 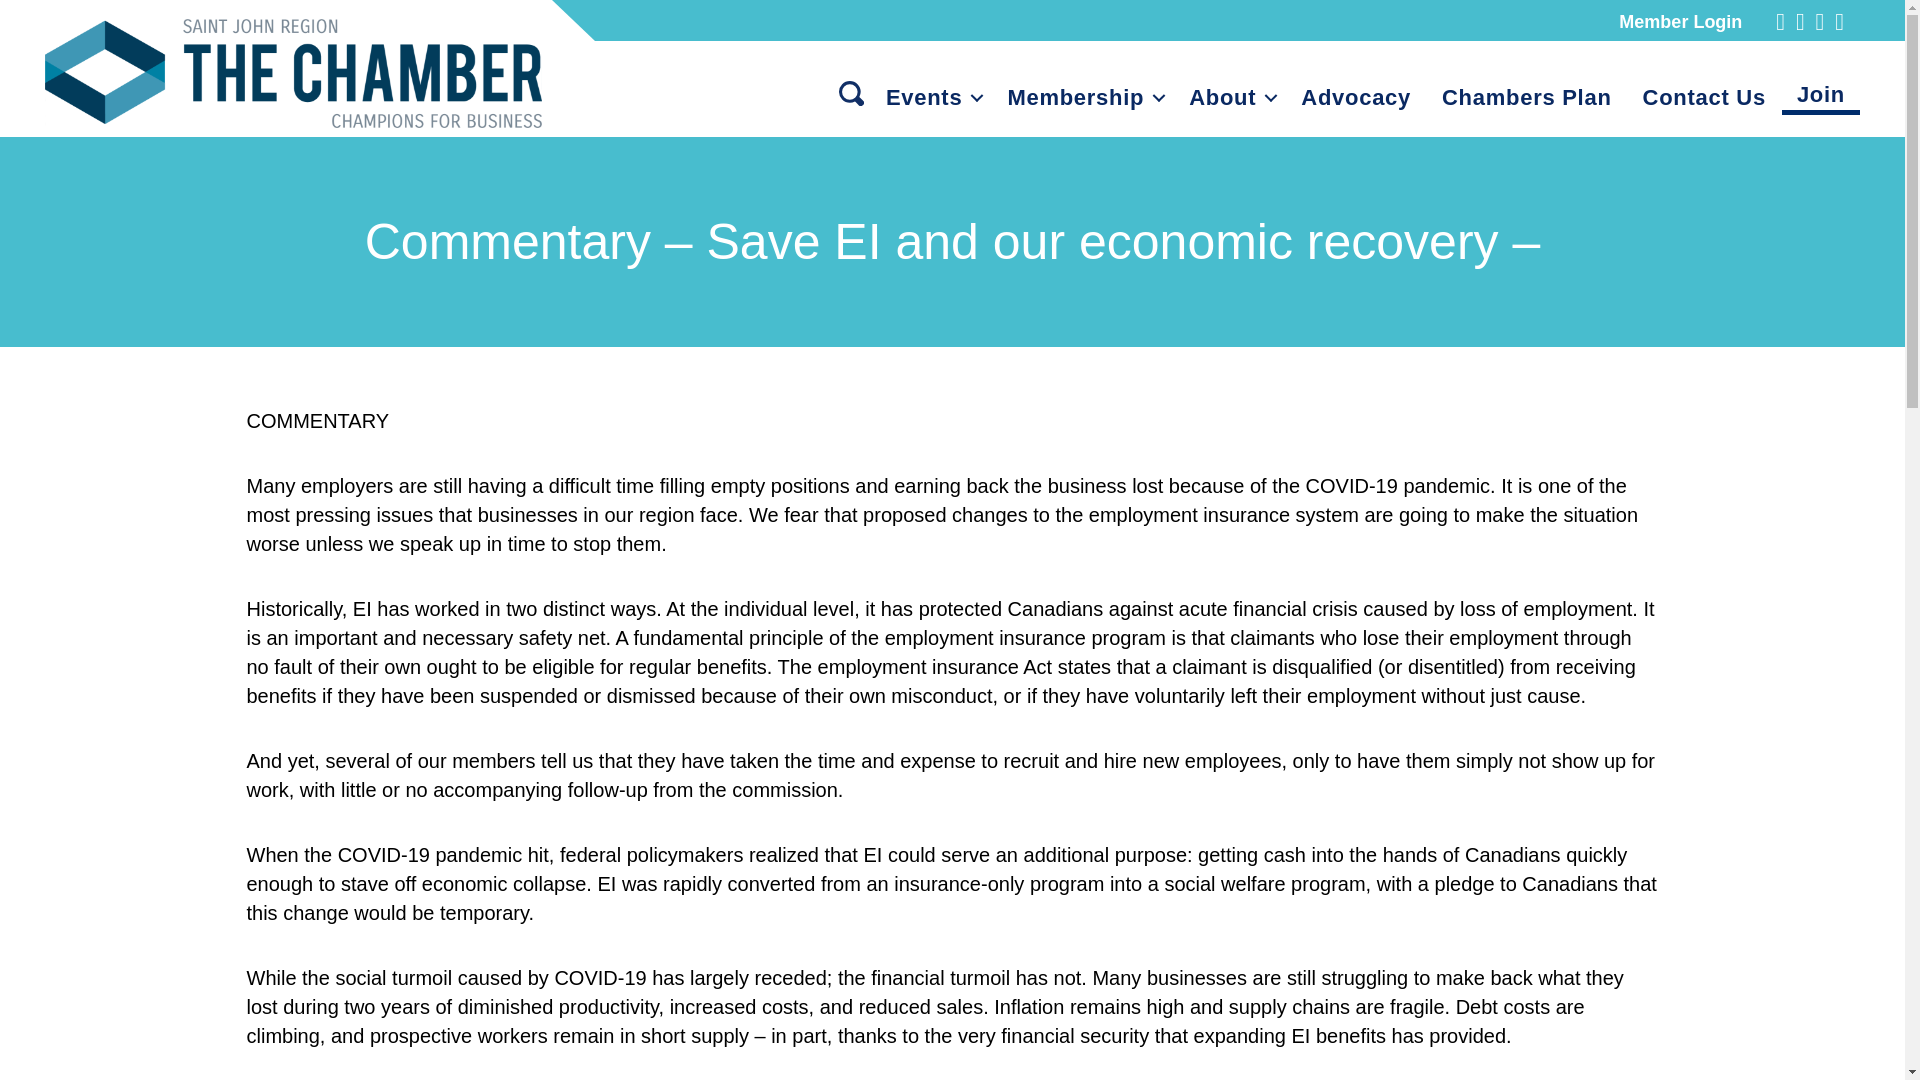 I want to click on Advocacy, so click(x=1356, y=102).